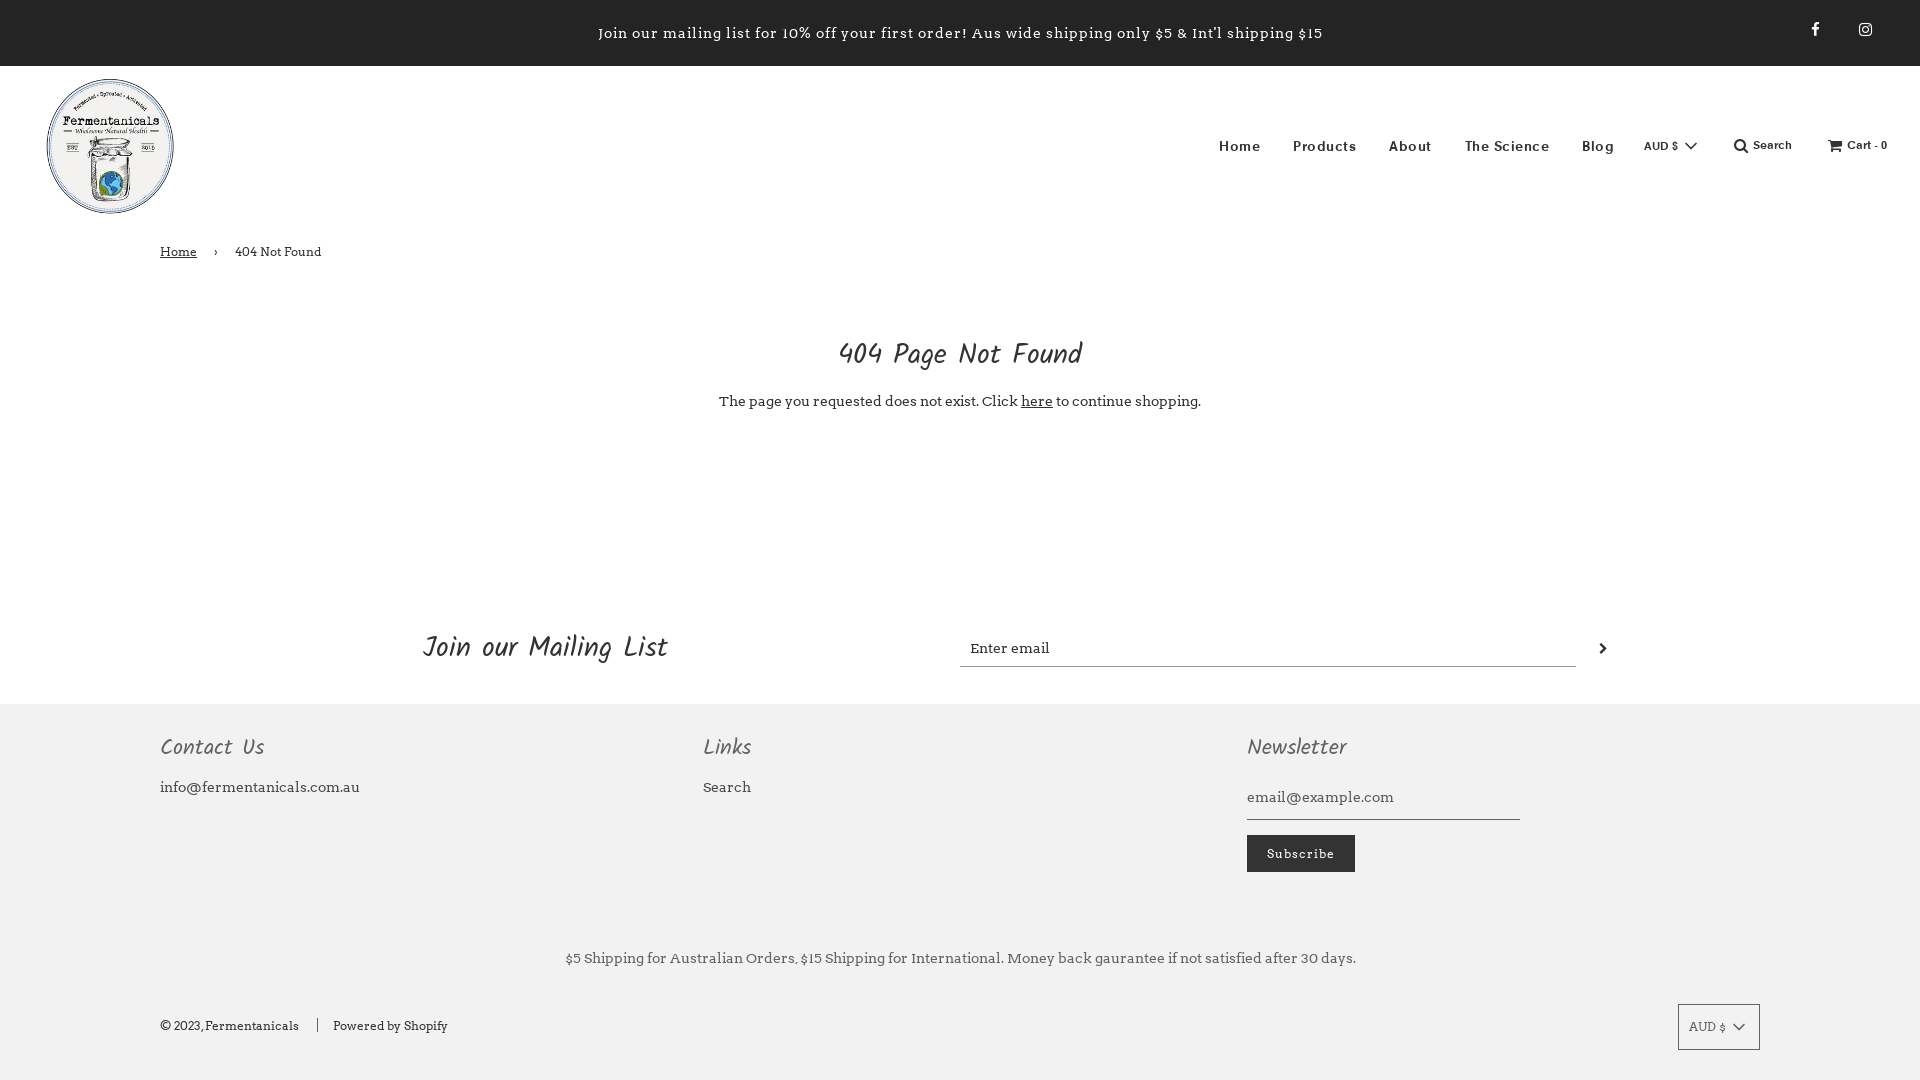  What do you see at coordinates (1508, 146) in the screenshot?
I see `The Science` at bounding box center [1508, 146].